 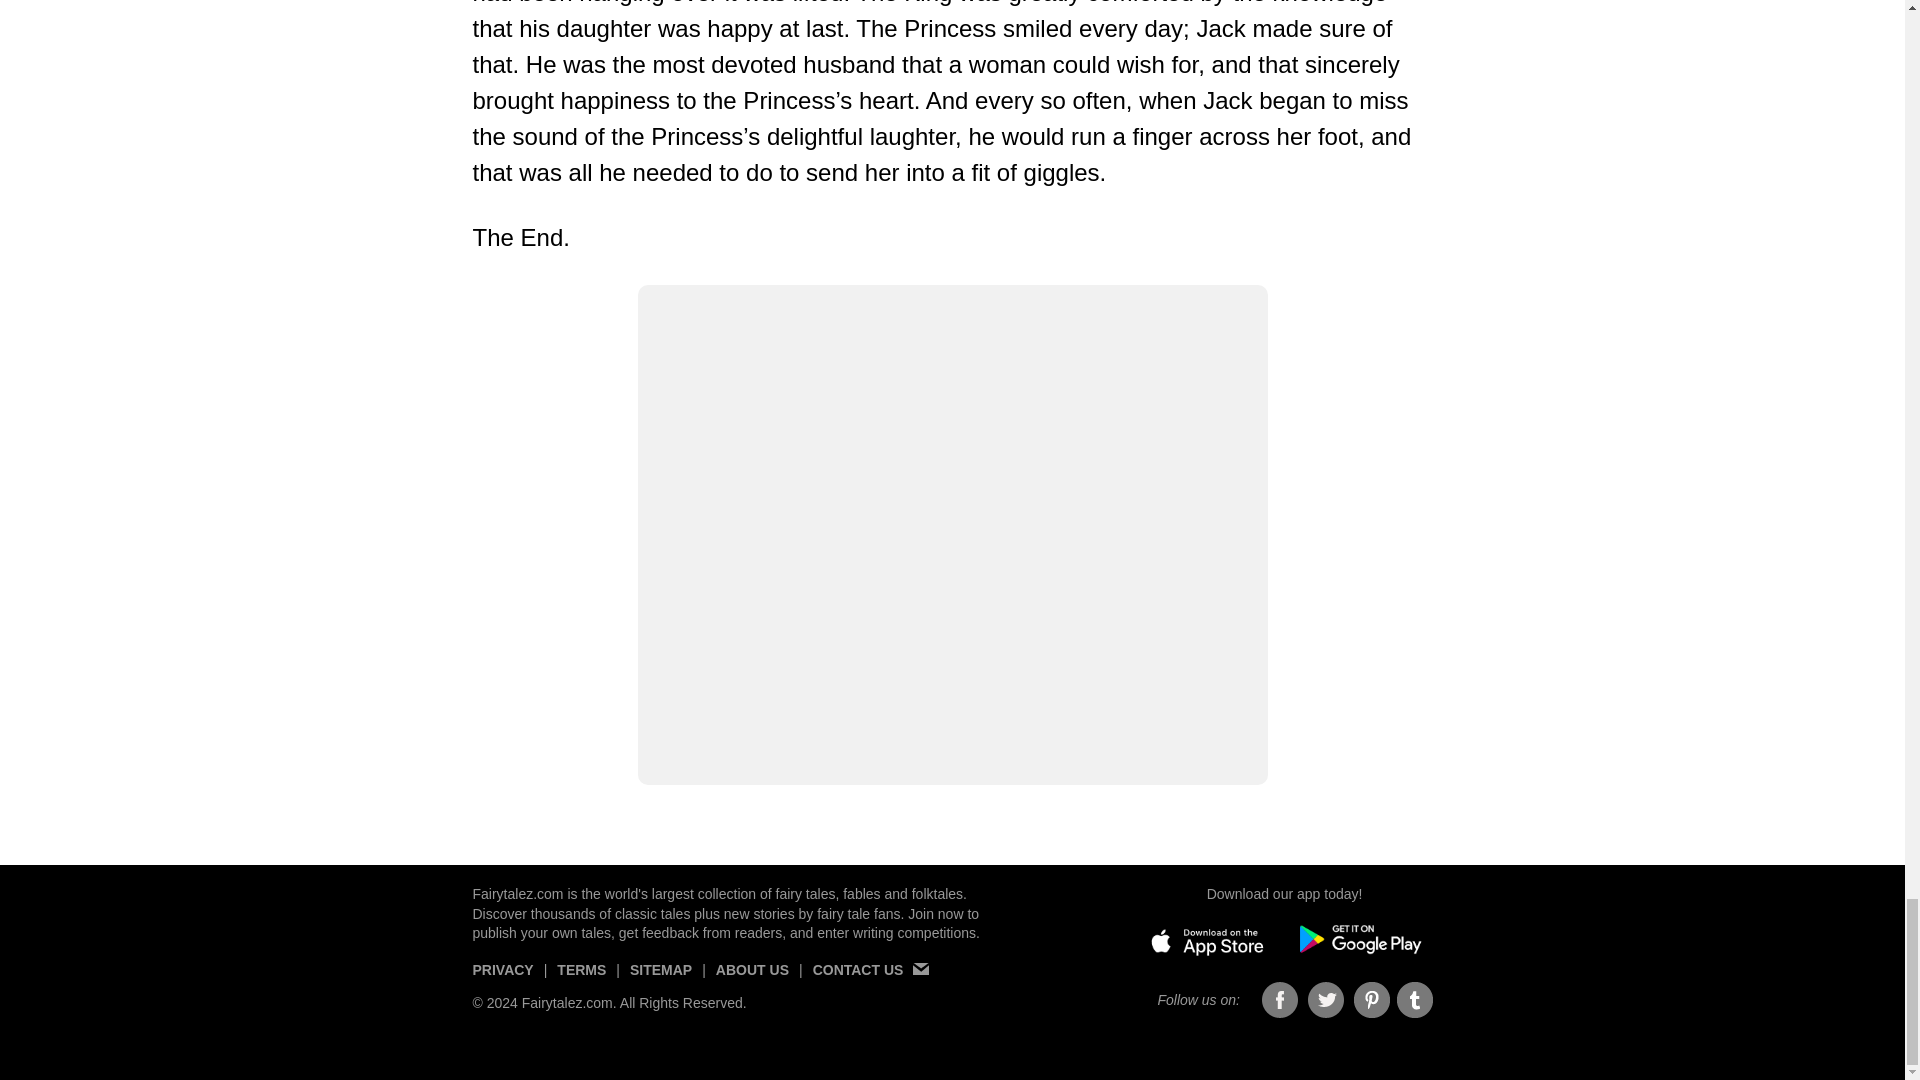 What do you see at coordinates (752, 978) in the screenshot?
I see `ABOUT US` at bounding box center [752, 978].